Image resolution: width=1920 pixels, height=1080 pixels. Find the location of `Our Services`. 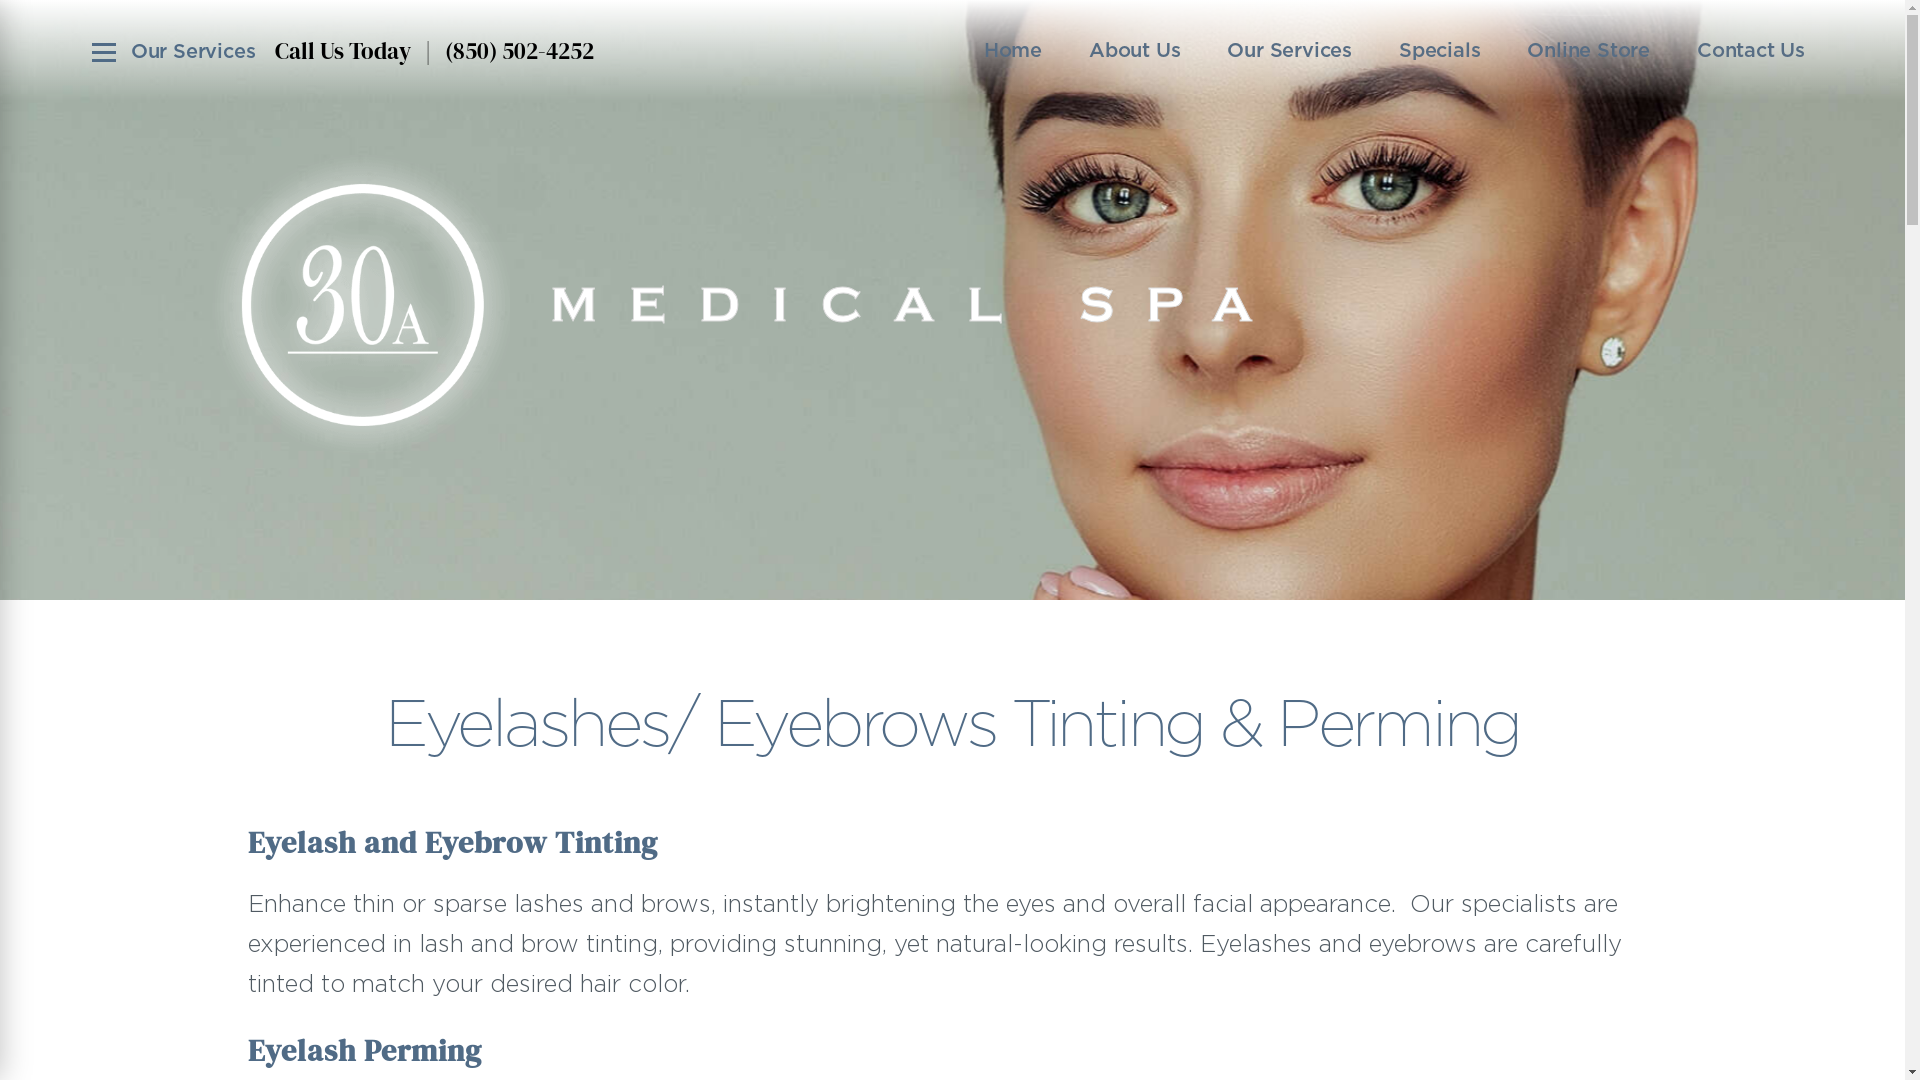

Our Services is located at coordinates (1290, 50).